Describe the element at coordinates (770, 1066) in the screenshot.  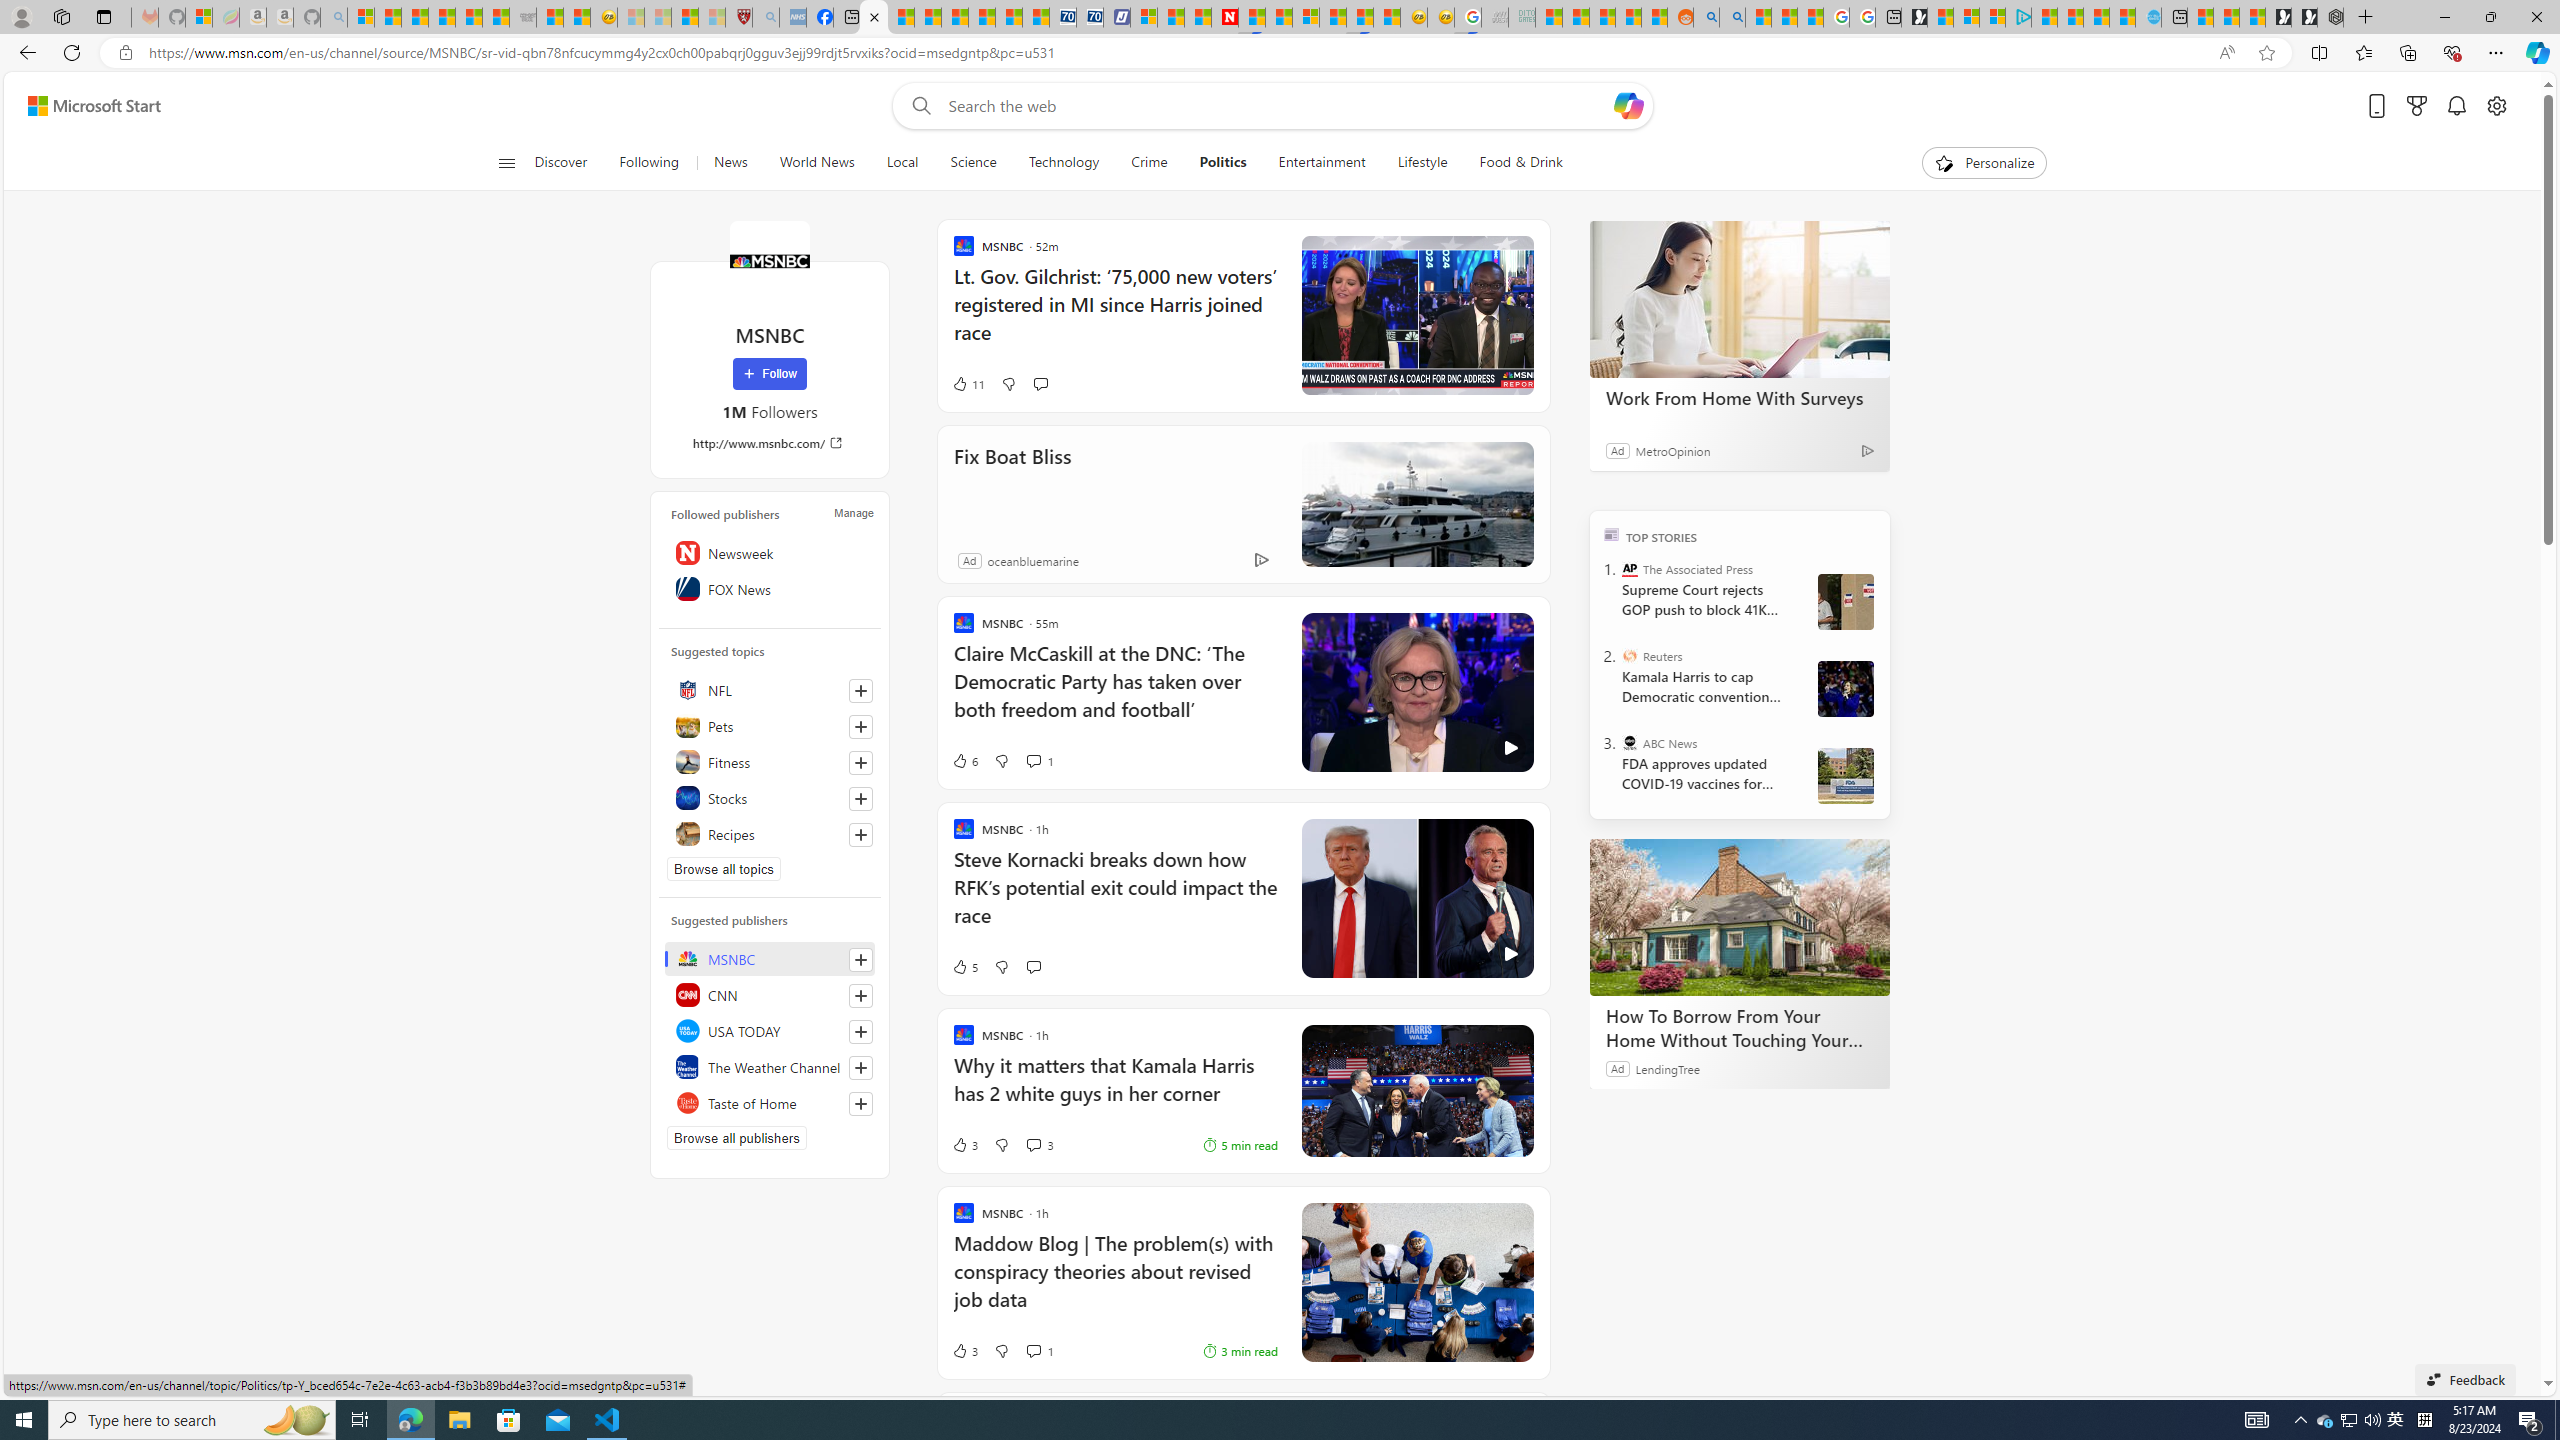
I see `The Weather Channel` at that location.